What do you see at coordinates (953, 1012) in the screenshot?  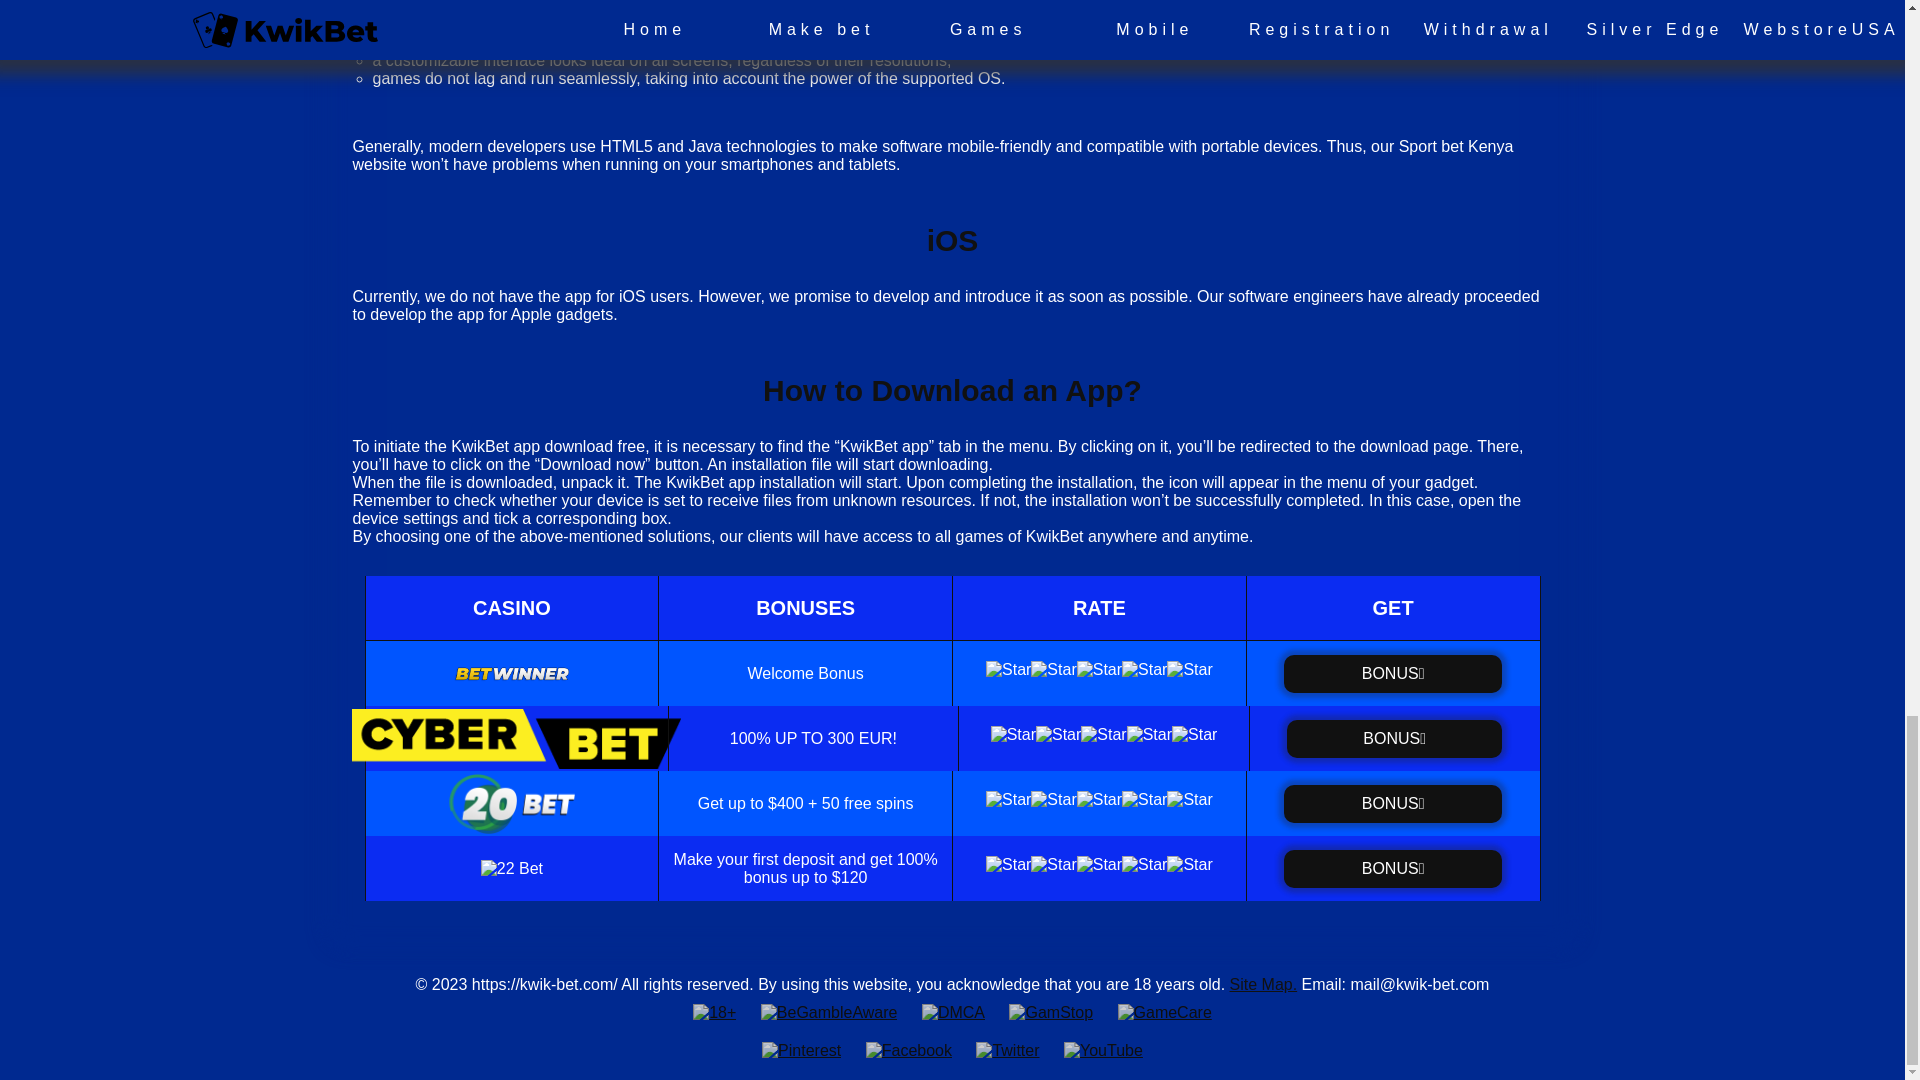 I see `DMCA` at bounding box center [953, 1012].